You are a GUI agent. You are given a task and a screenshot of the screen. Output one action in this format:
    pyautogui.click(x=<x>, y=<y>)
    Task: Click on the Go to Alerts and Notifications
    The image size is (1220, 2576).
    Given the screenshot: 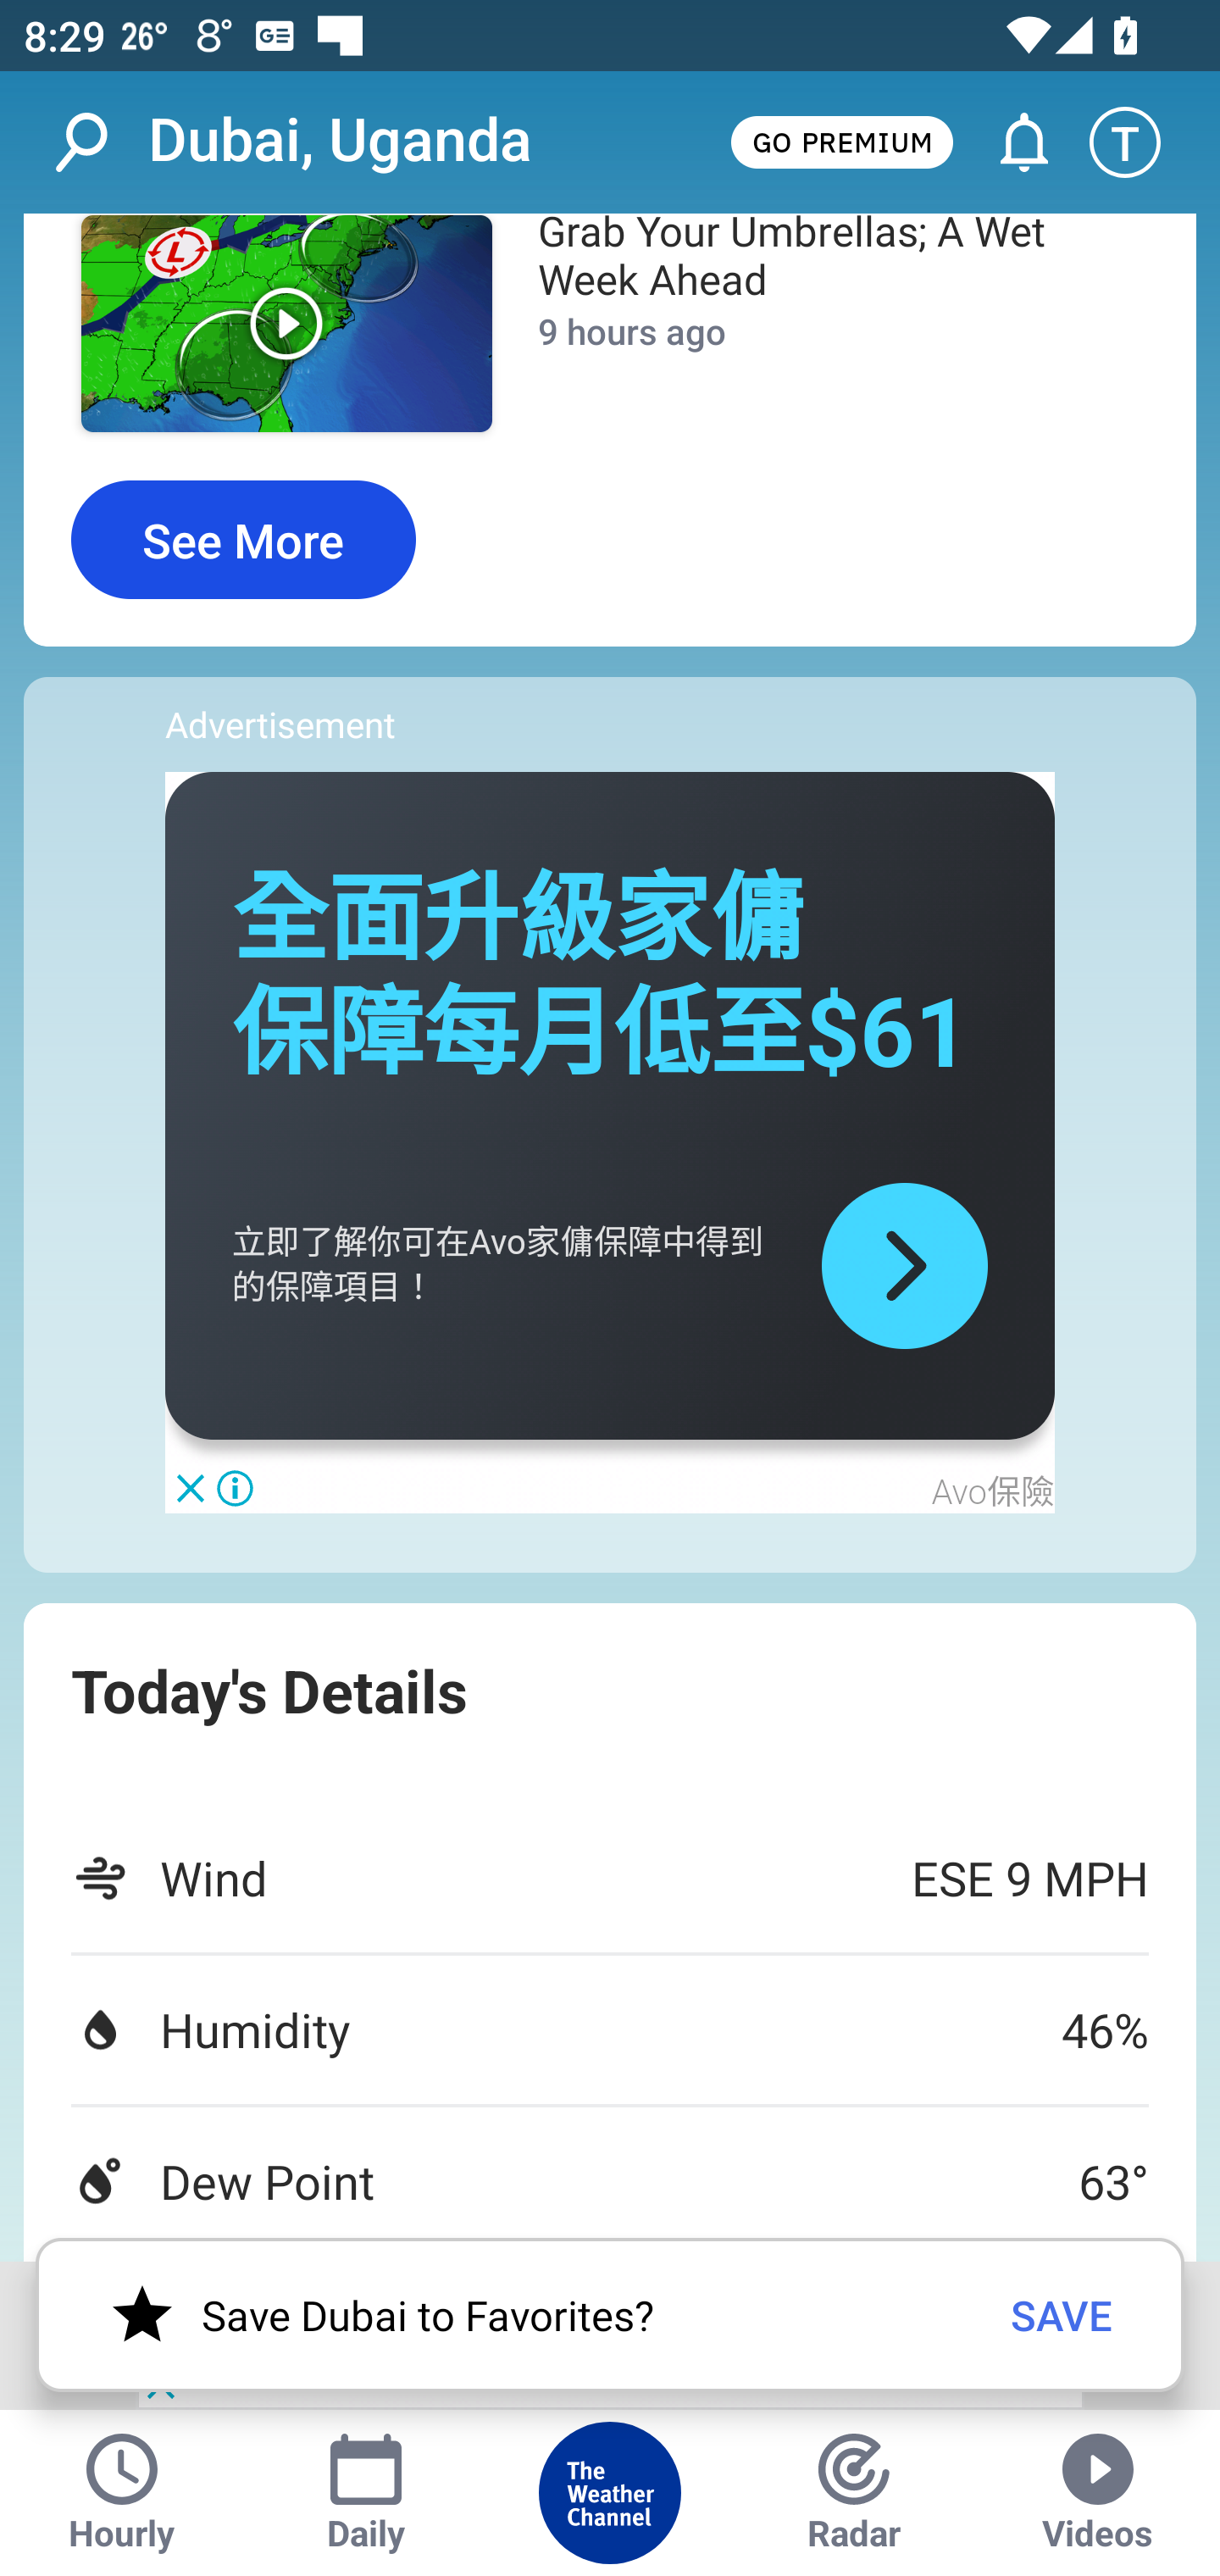 What is the action you would take?
    pyautogui.click(x=1009, y=142)
    